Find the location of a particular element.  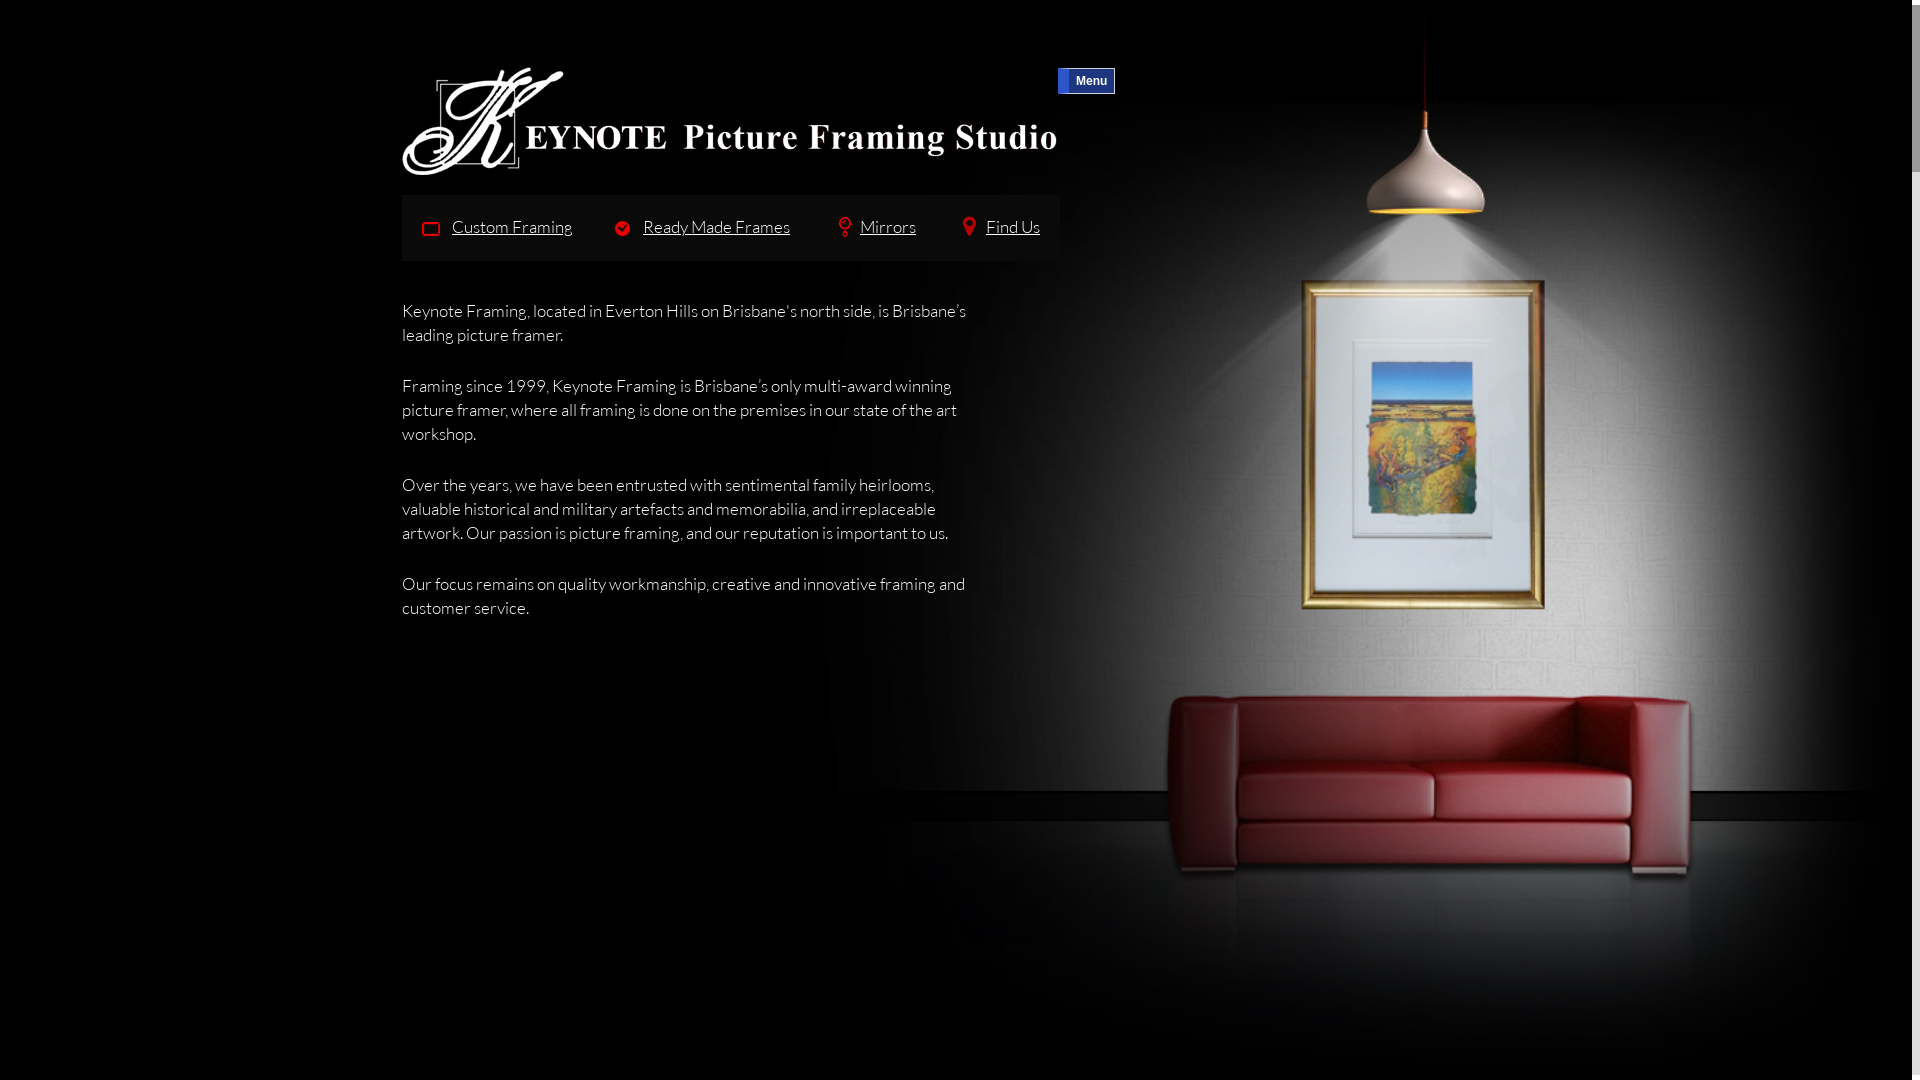

Custom Framing is located at coordinates (498, 228).